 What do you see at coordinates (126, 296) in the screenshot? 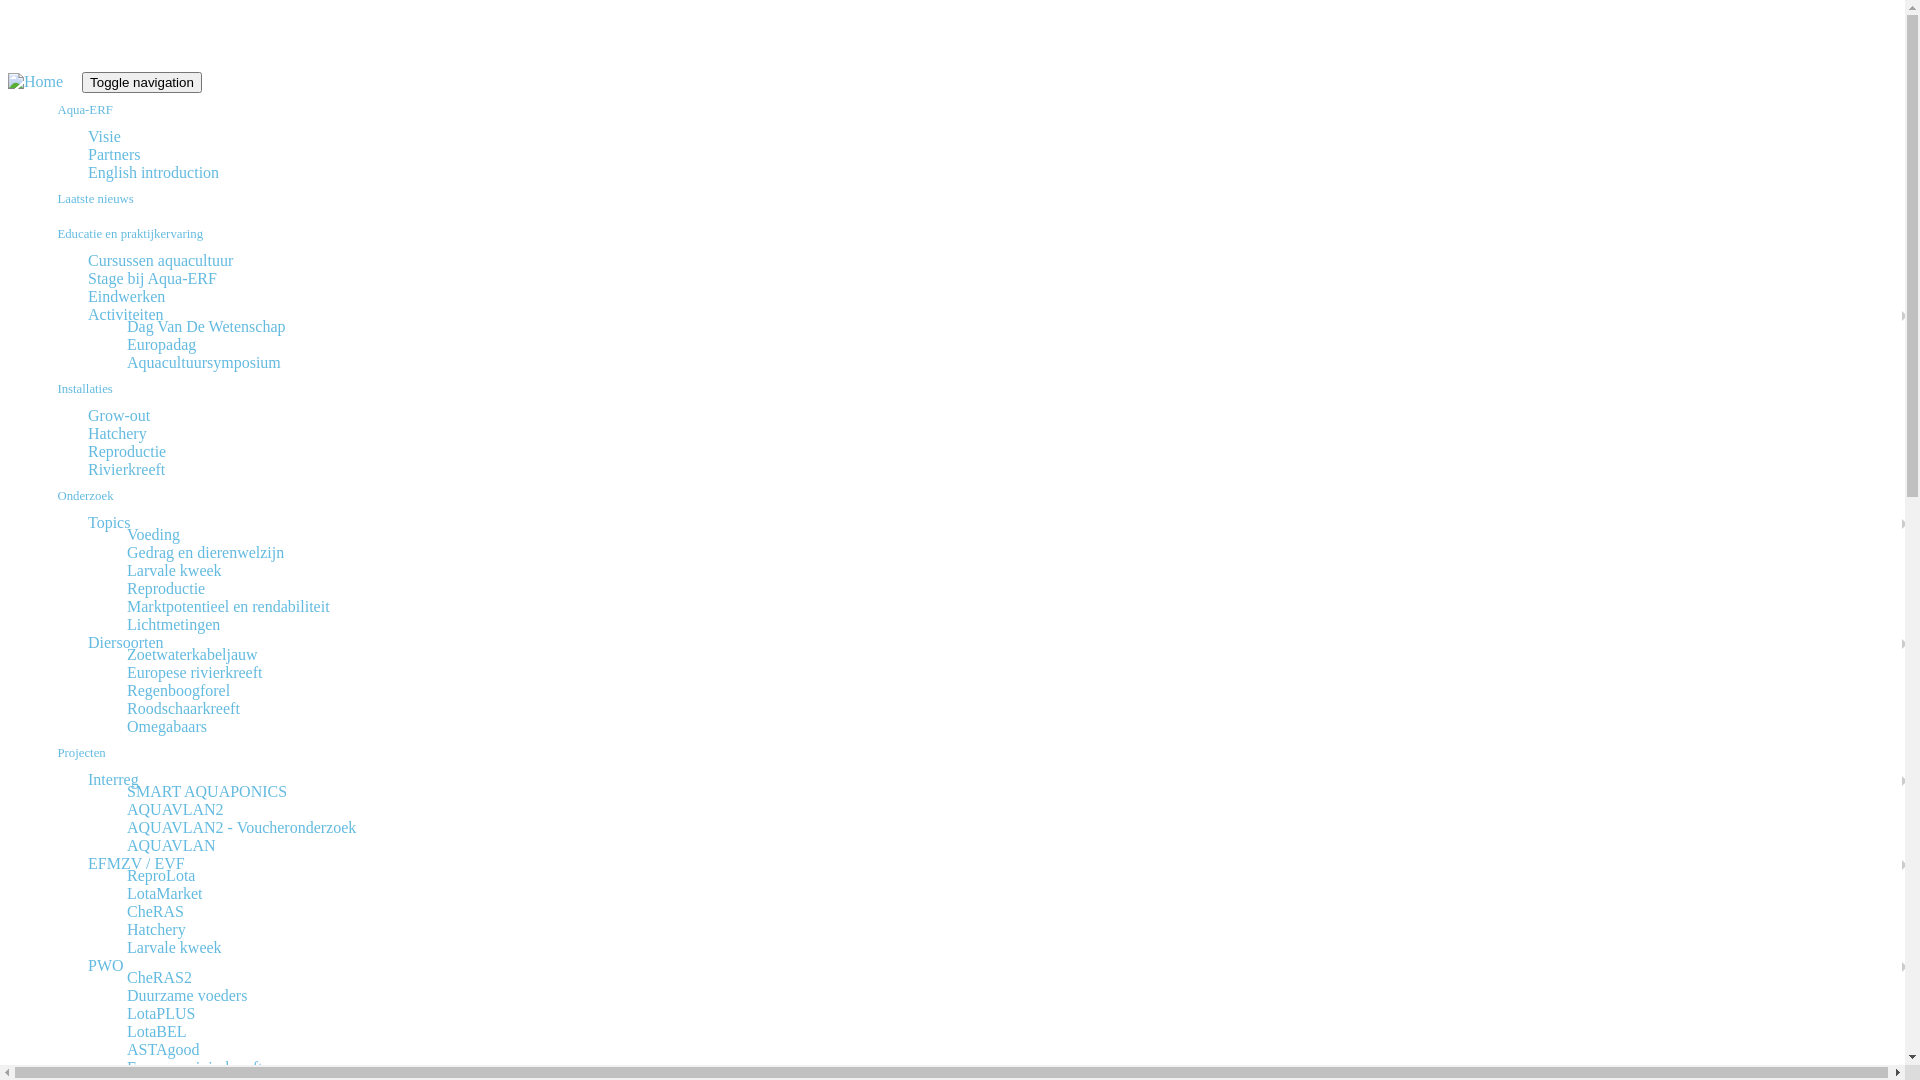
I see `Eindwerken` at bounding box center [126, 296].